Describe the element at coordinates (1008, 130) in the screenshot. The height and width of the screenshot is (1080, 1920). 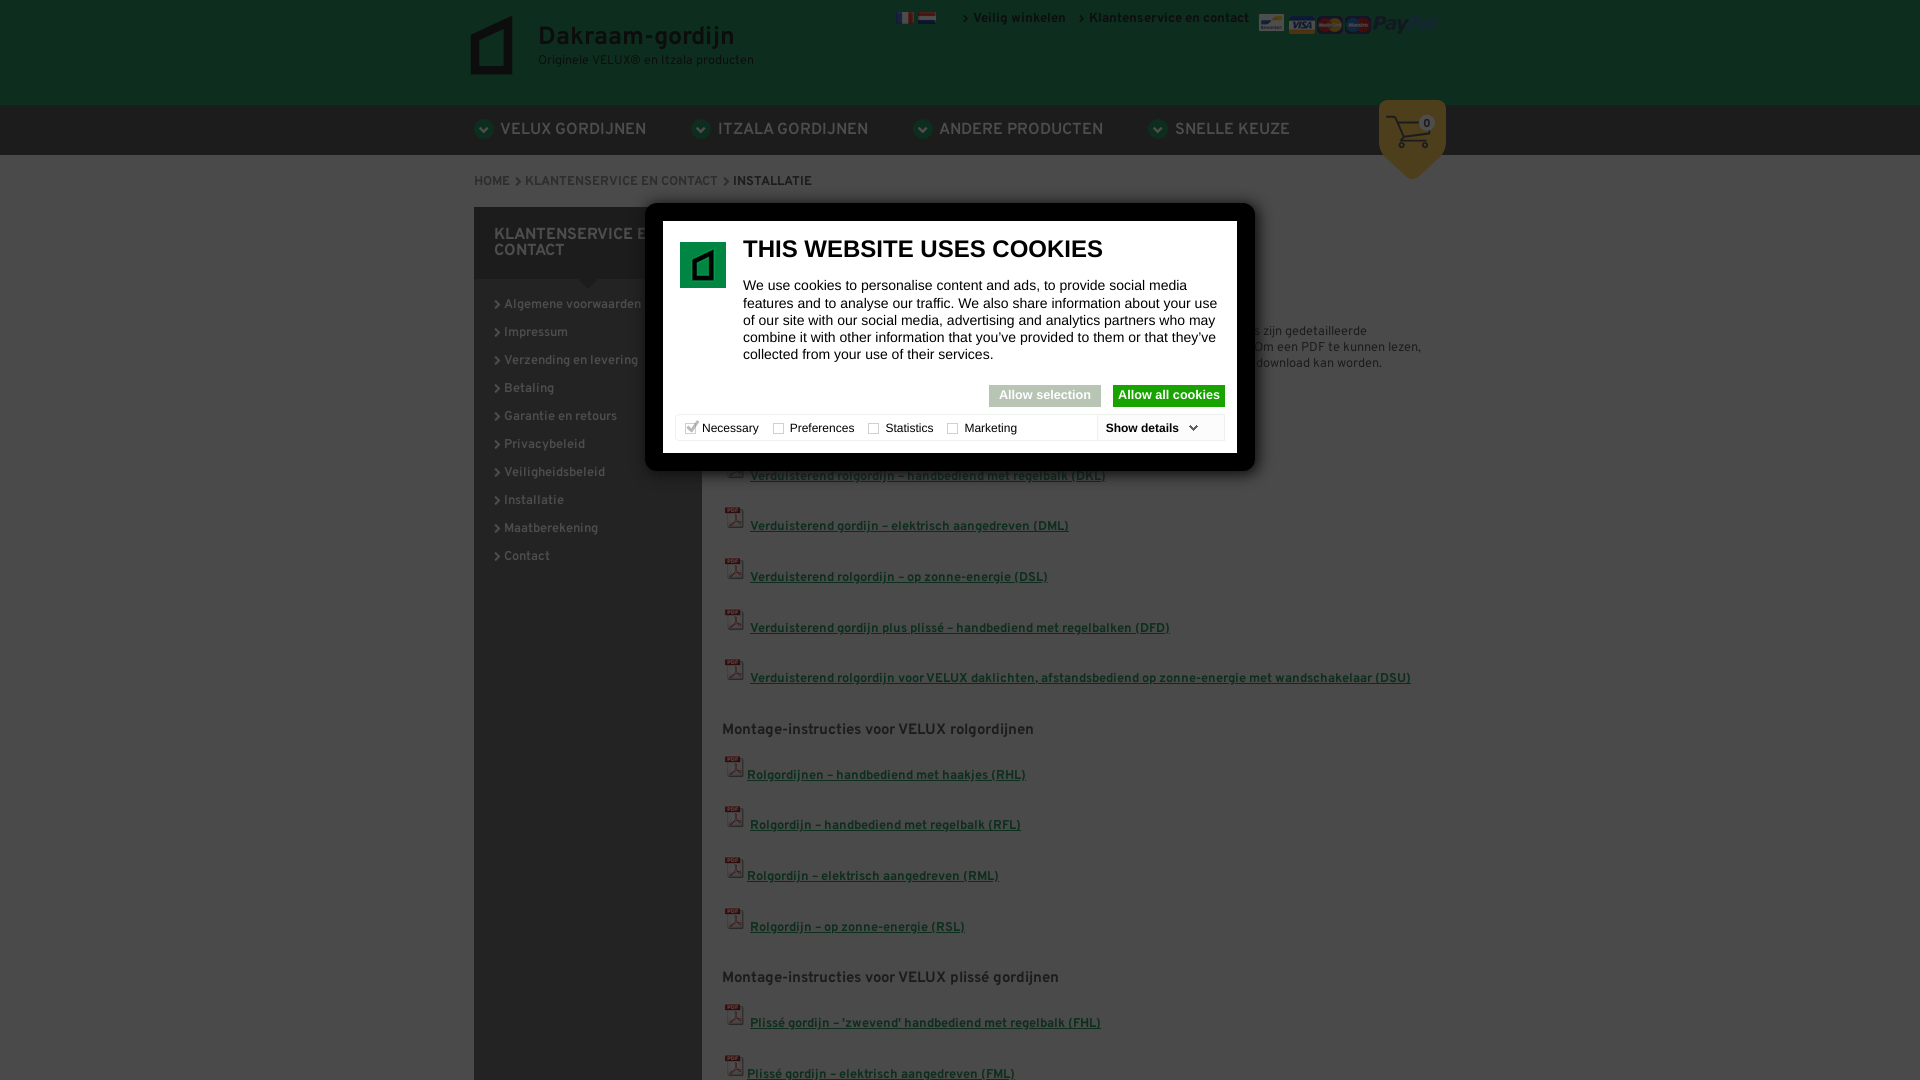
I see `ANDERE PRODUCTEN` at that location.